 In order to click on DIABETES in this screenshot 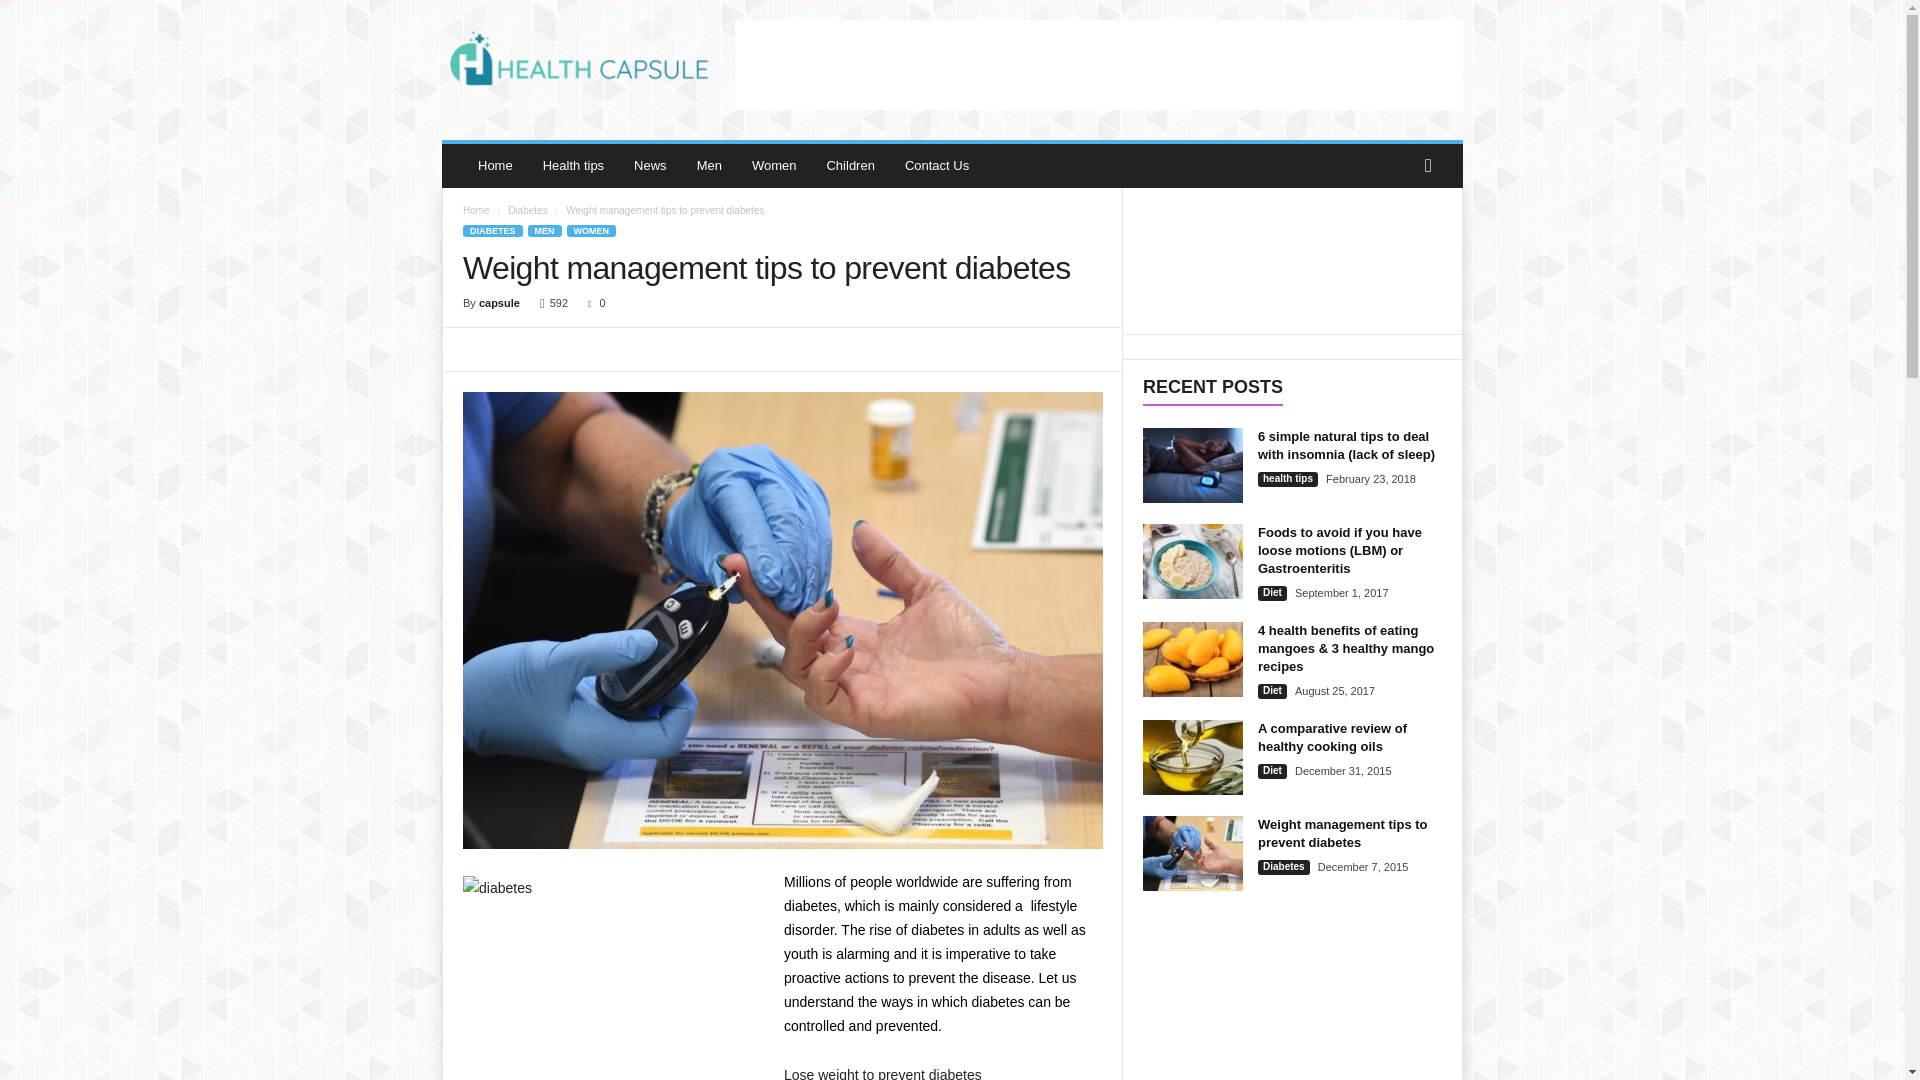, I will do `click(492, 230)`.